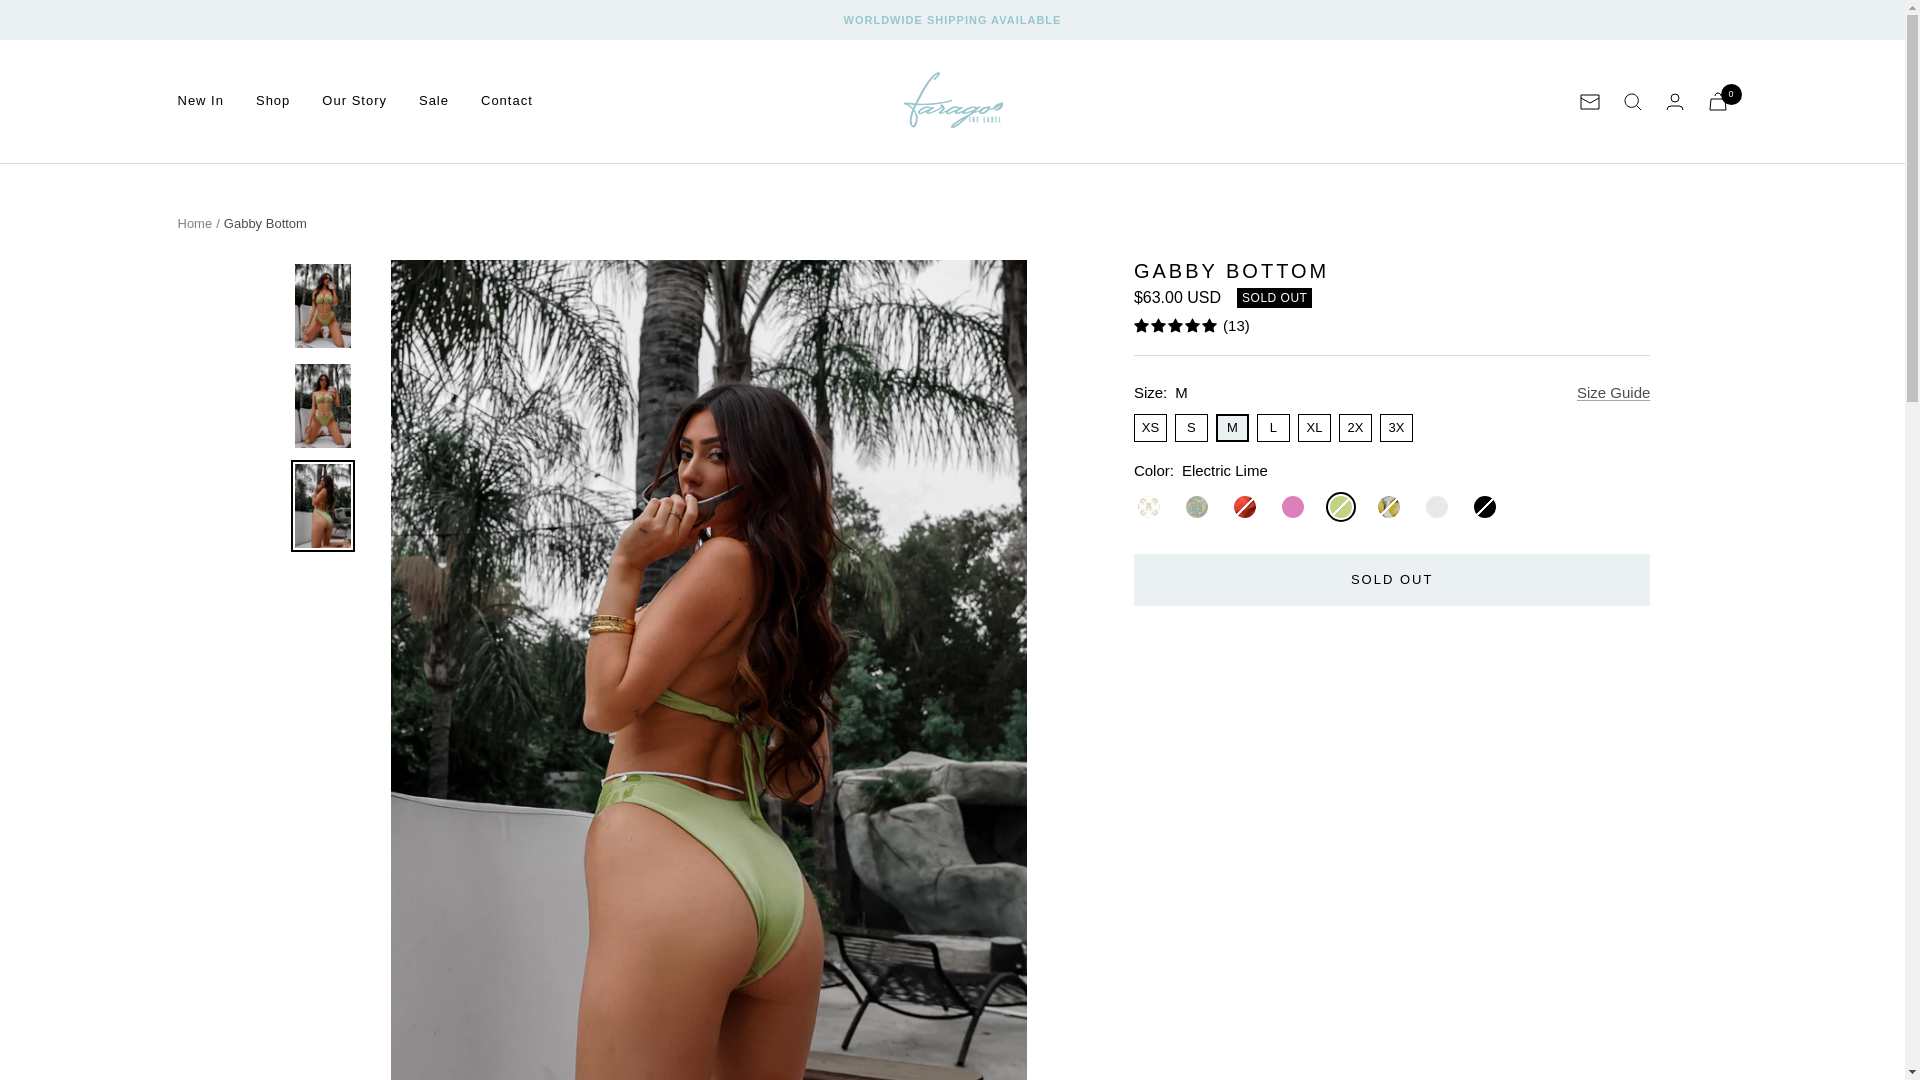 This screenshot has height=1080, width=1920. Describe the element at coordinates (1718, 101) in the screenshot. I see `0` at that location.